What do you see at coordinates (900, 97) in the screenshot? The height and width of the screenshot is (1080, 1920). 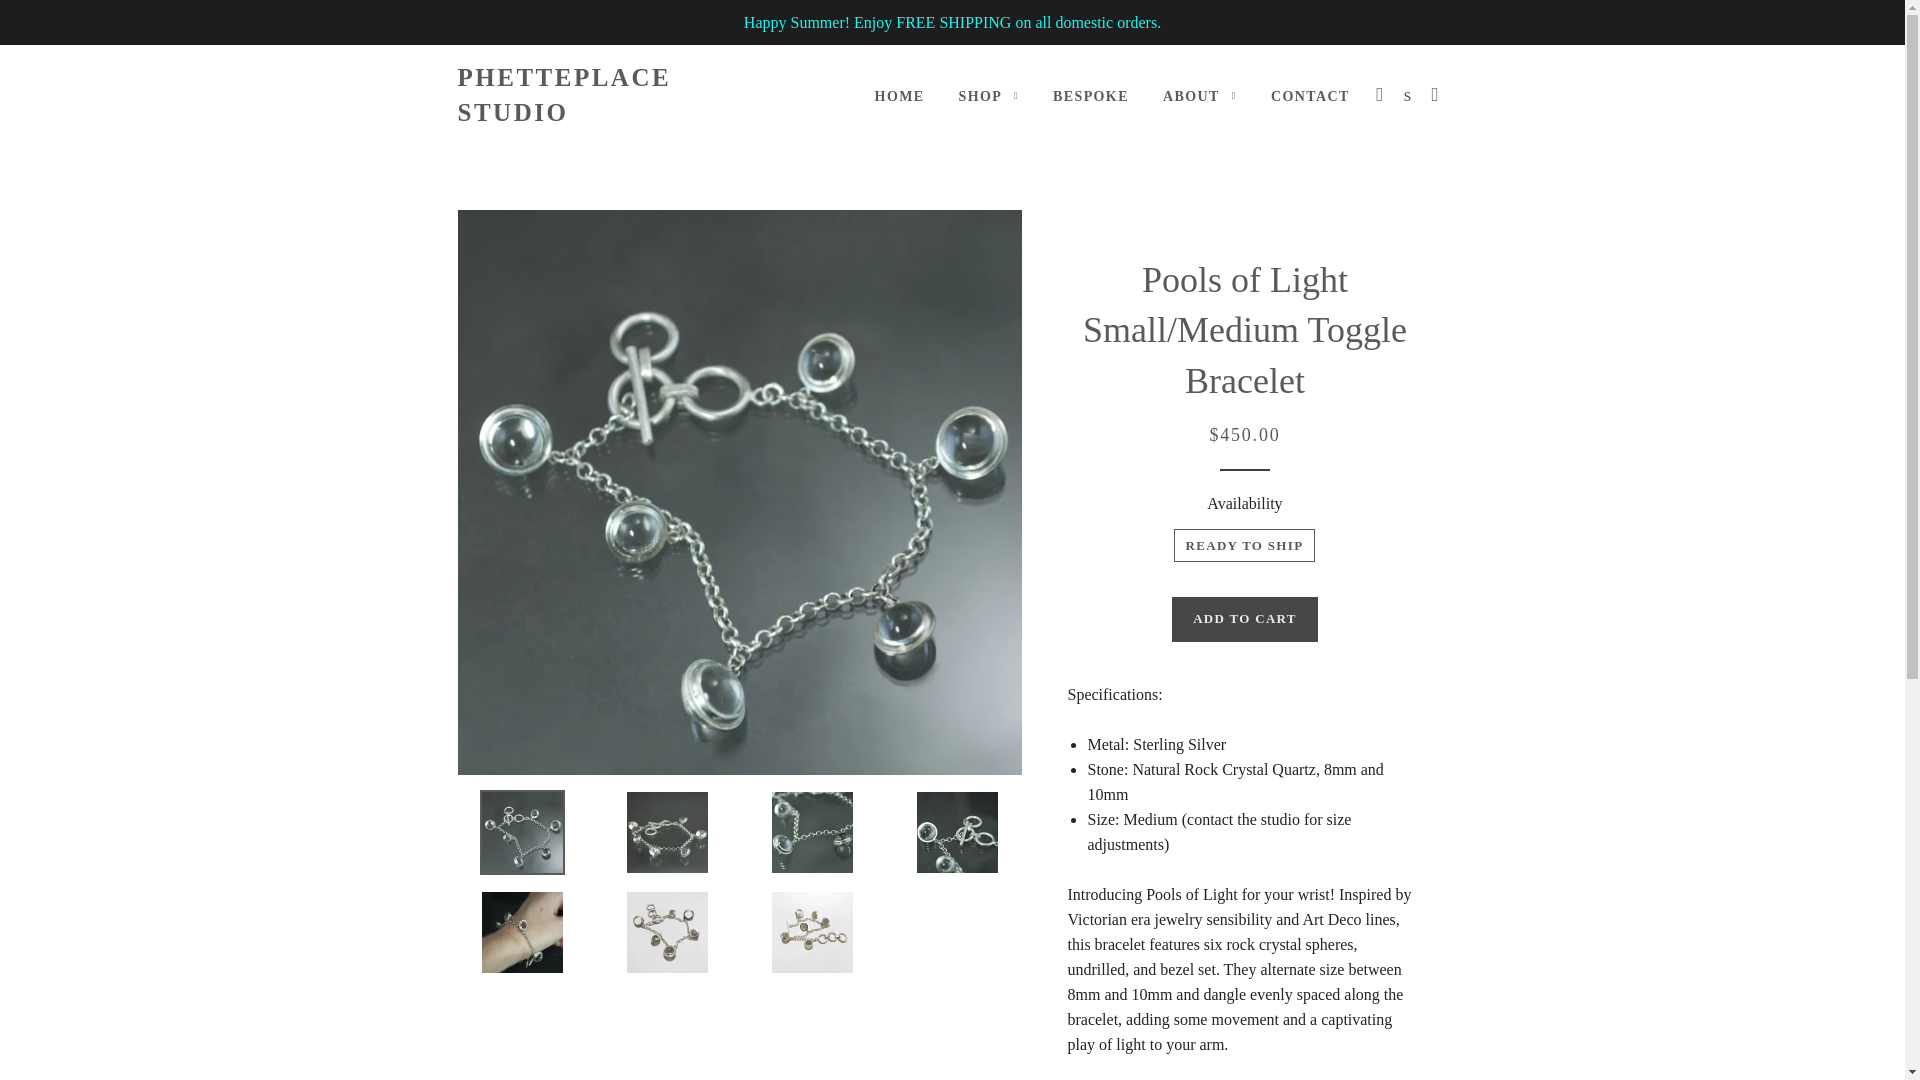 I see `HOME` at bounding box center [900, 97].